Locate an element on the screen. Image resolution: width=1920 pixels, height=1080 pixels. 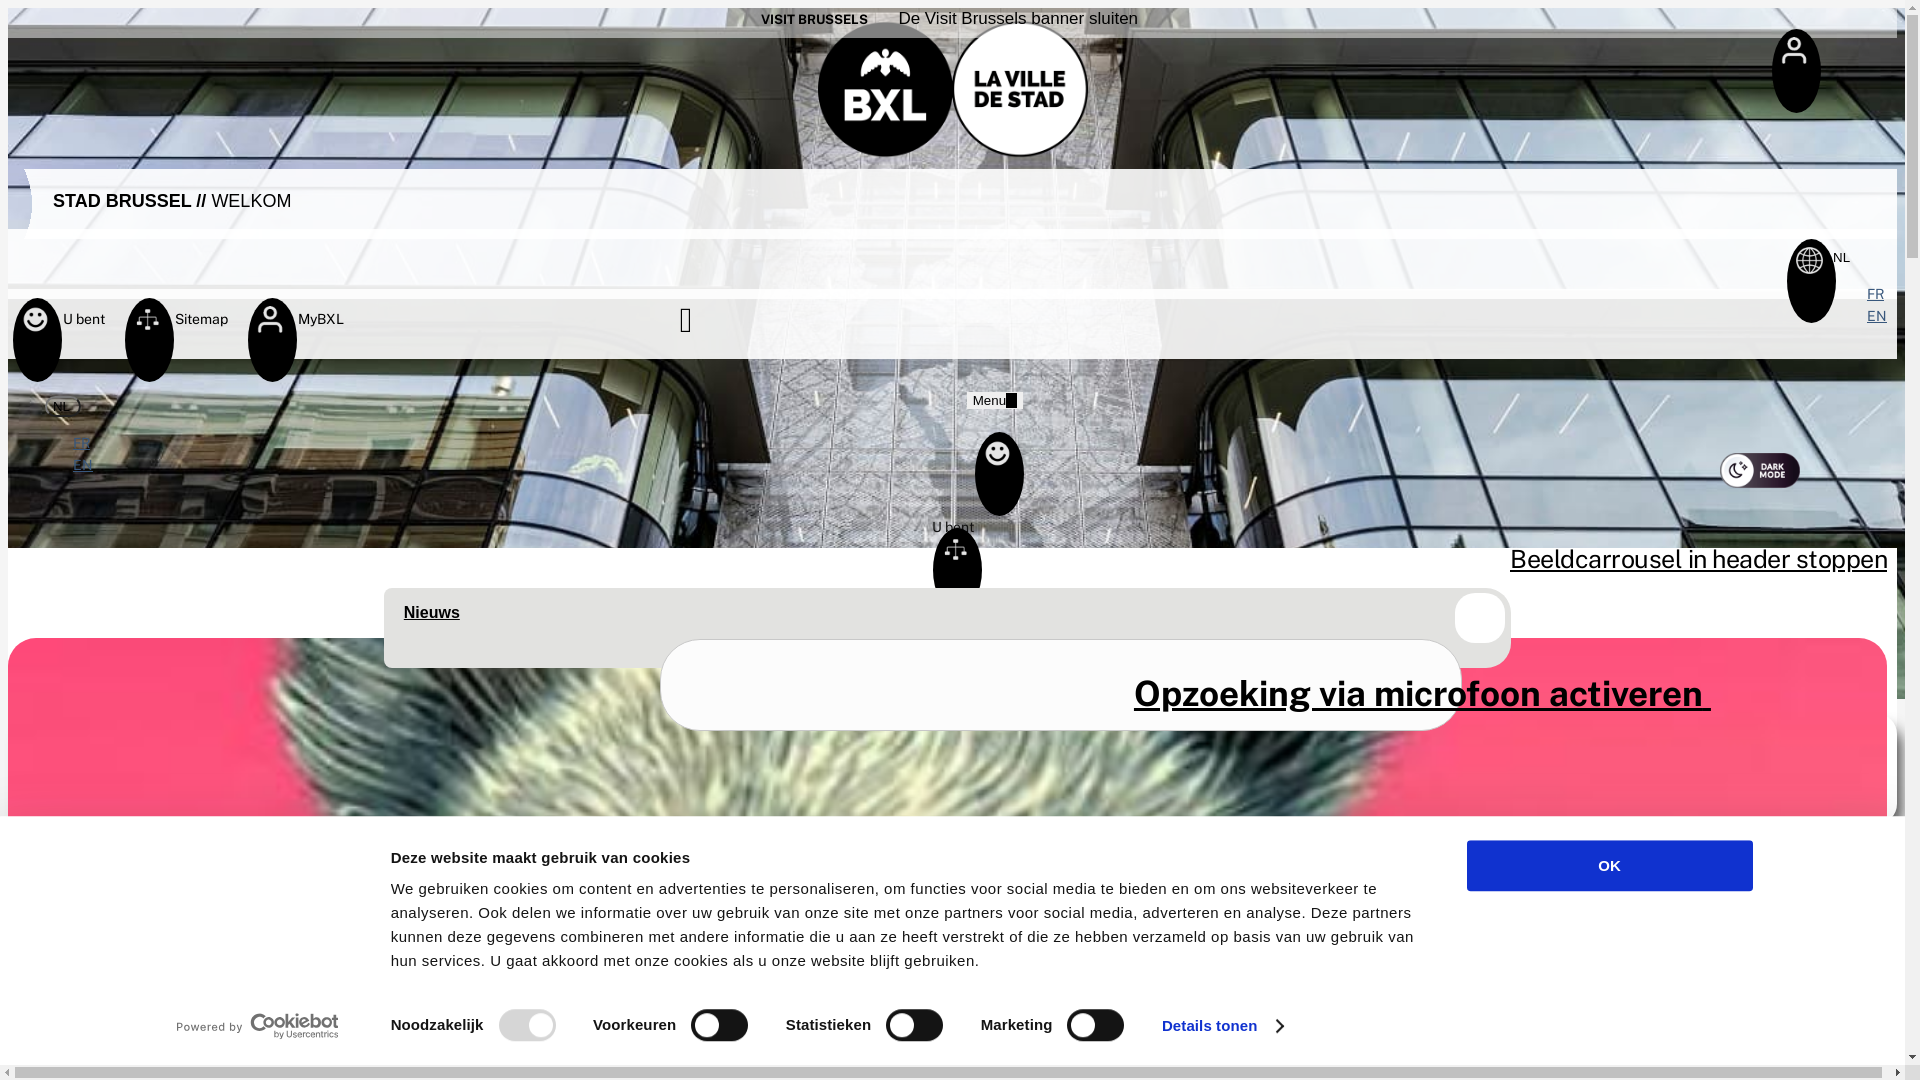
U bent is located at coordinates (36, 328).